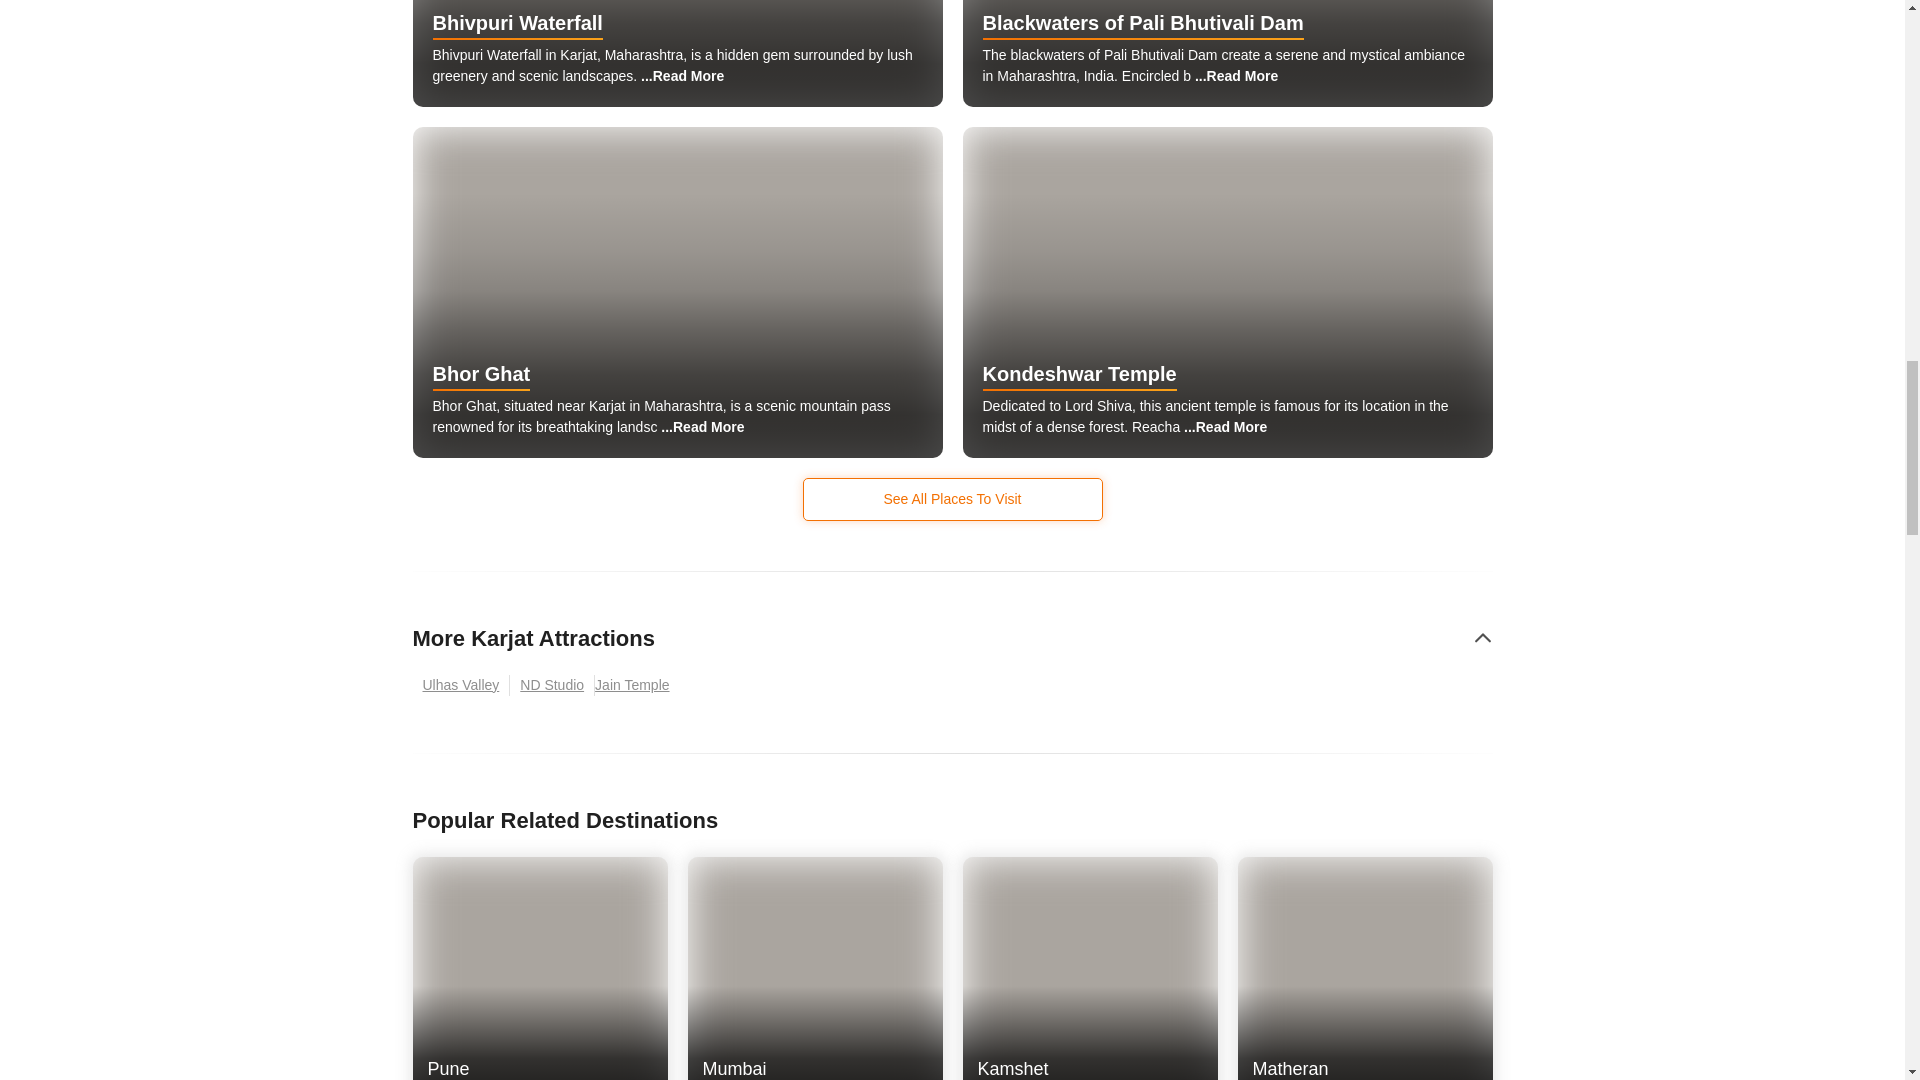 Image resolution: width=1920 pixels, height=1080 pixels. I want to click on ND Studio, so click(952, 499).